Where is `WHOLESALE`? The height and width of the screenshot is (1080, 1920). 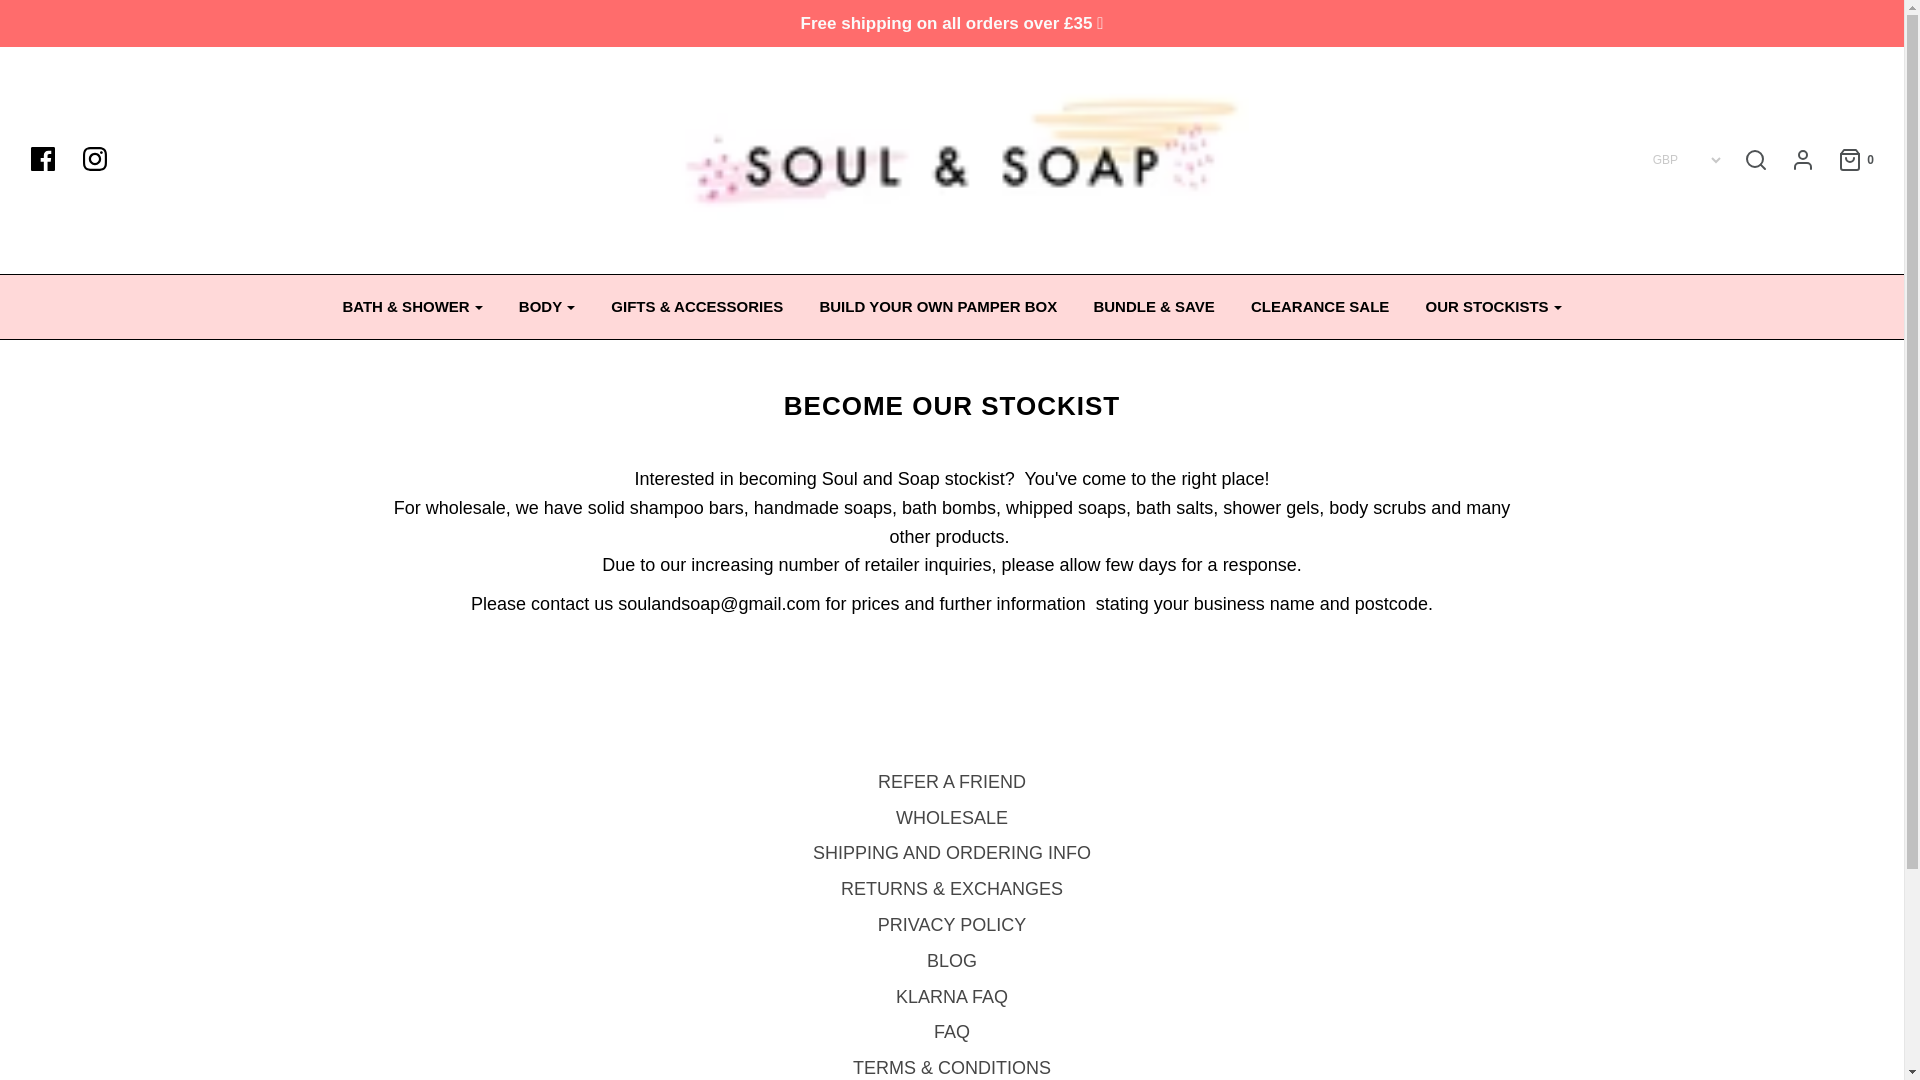
WHOLESALE is located at coordinates (952, 822).